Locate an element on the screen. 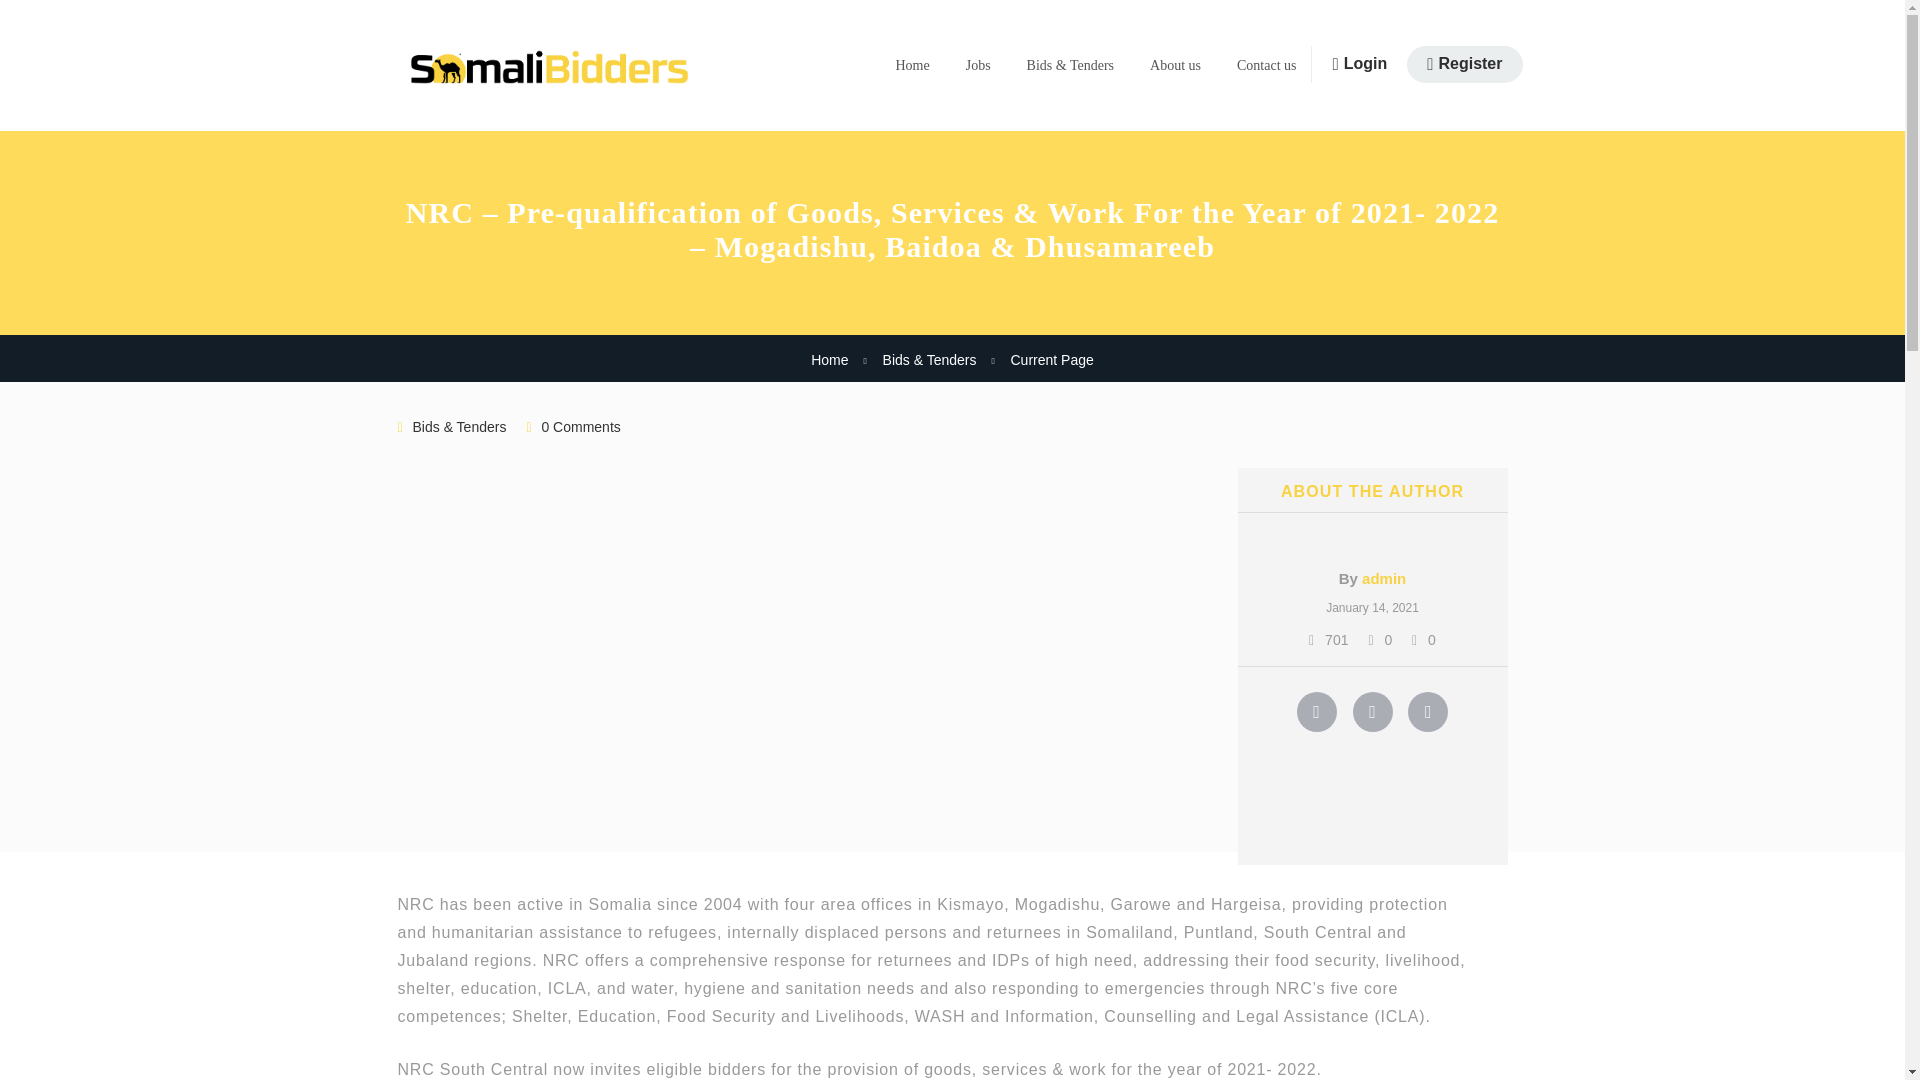  Register is located at coordinates (1464, 64).